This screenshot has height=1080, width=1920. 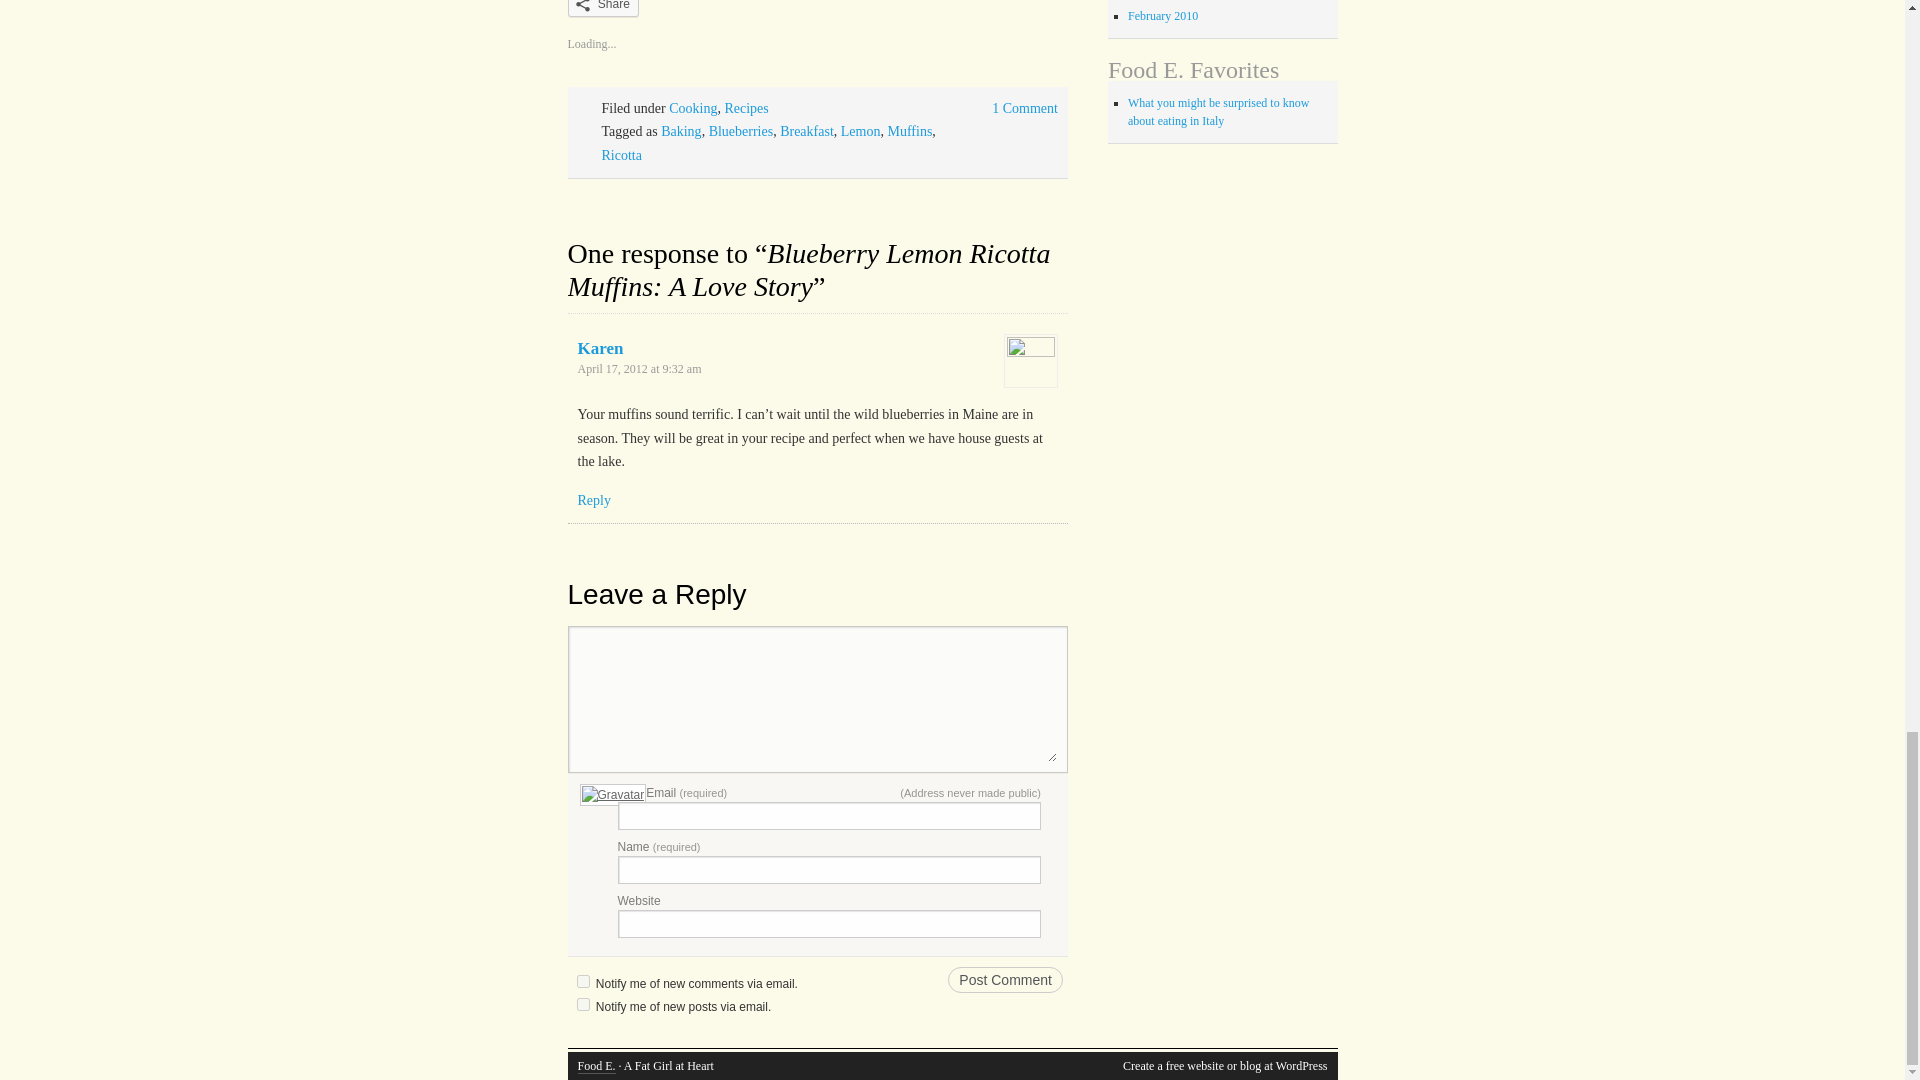 I want to click on Lemon, so click(x=860, y=132).